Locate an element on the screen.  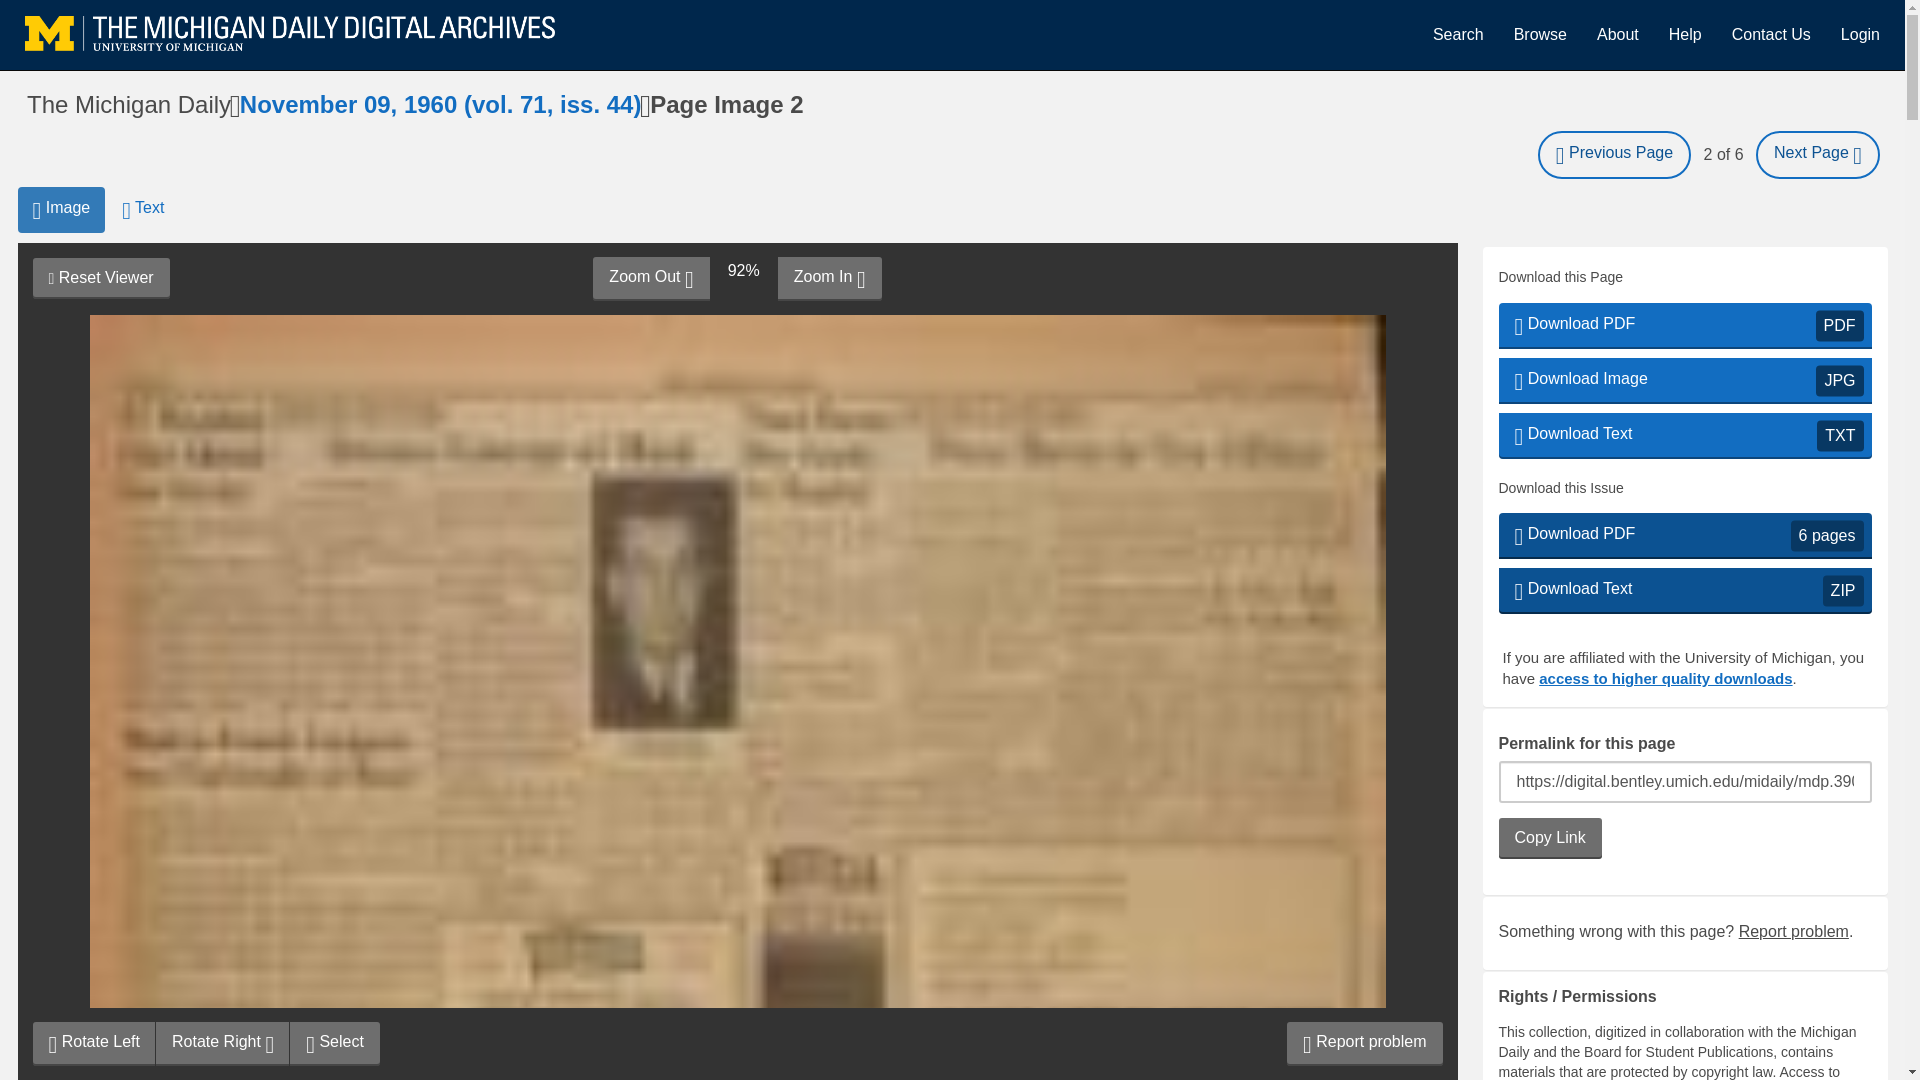
Rotate Left is located at coordinates (94, 1043).